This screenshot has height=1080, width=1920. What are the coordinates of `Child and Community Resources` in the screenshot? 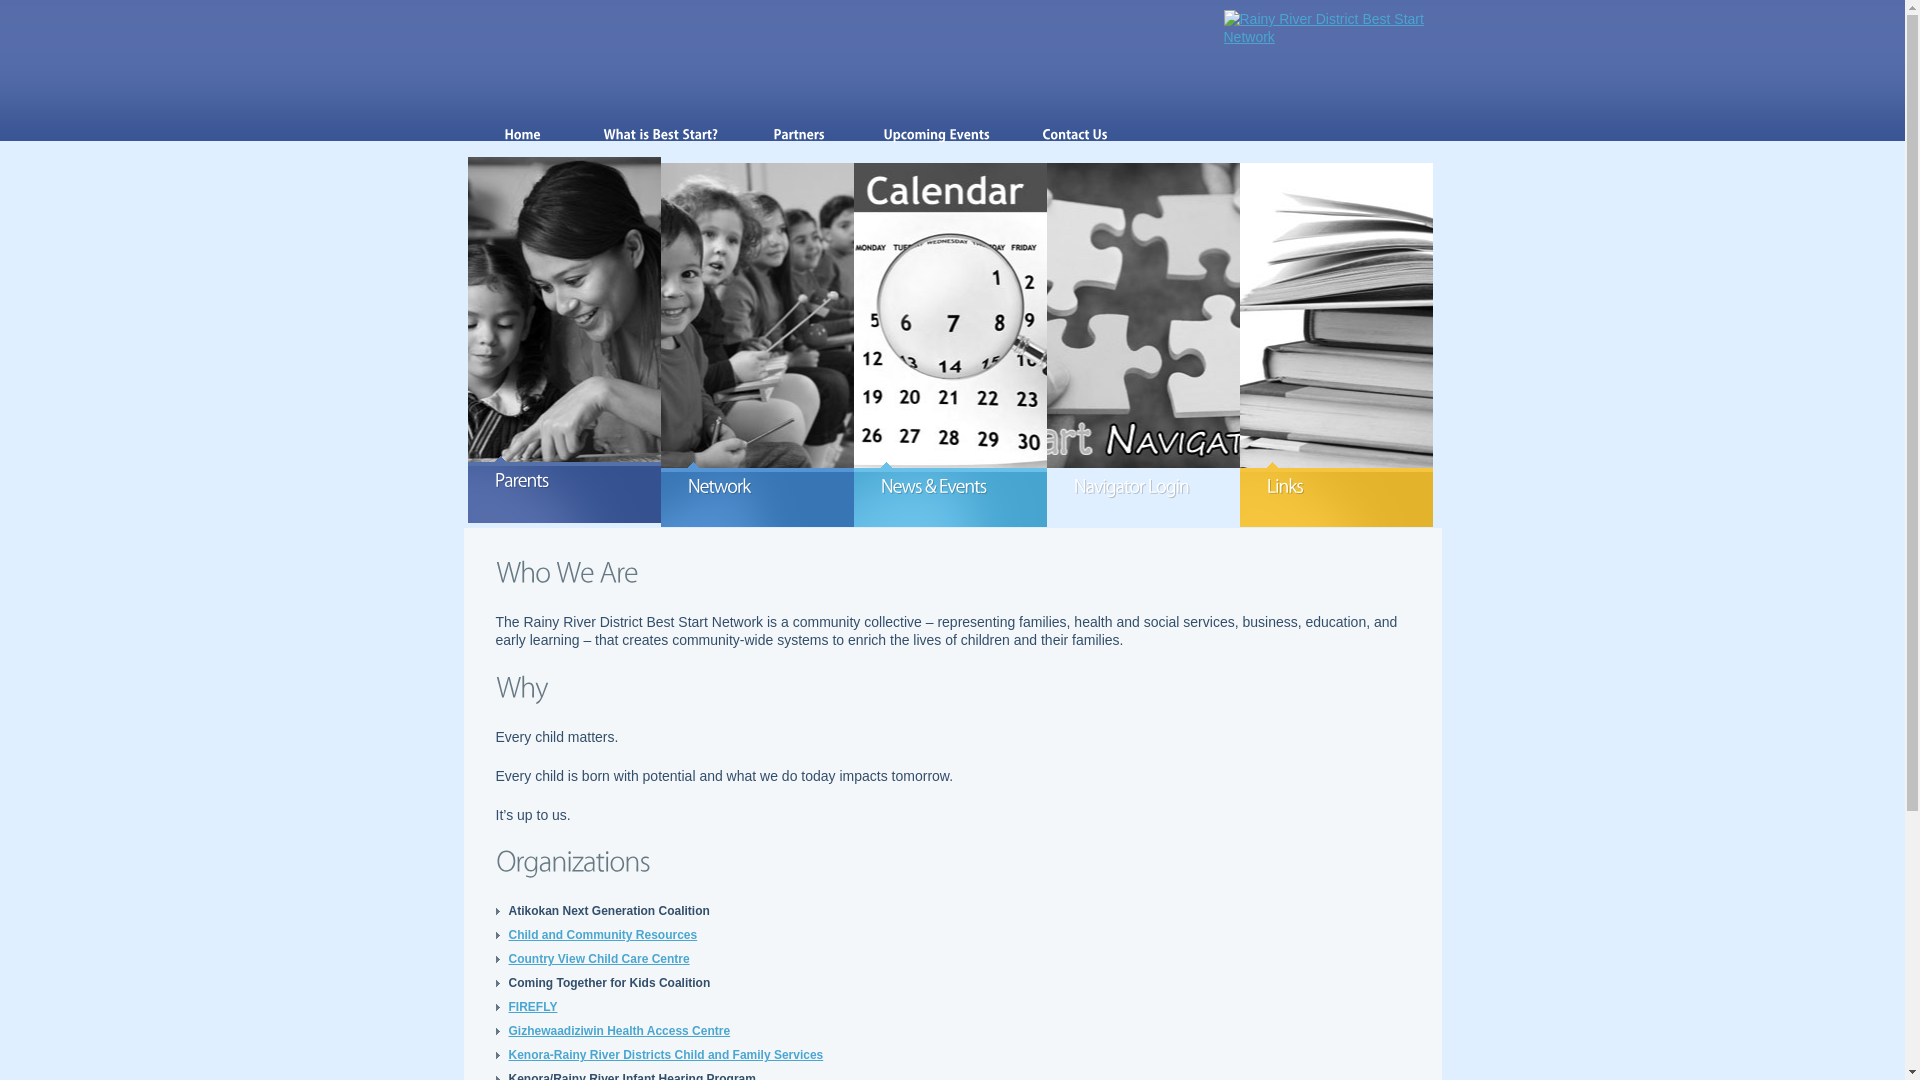 It's located at (602, 935).